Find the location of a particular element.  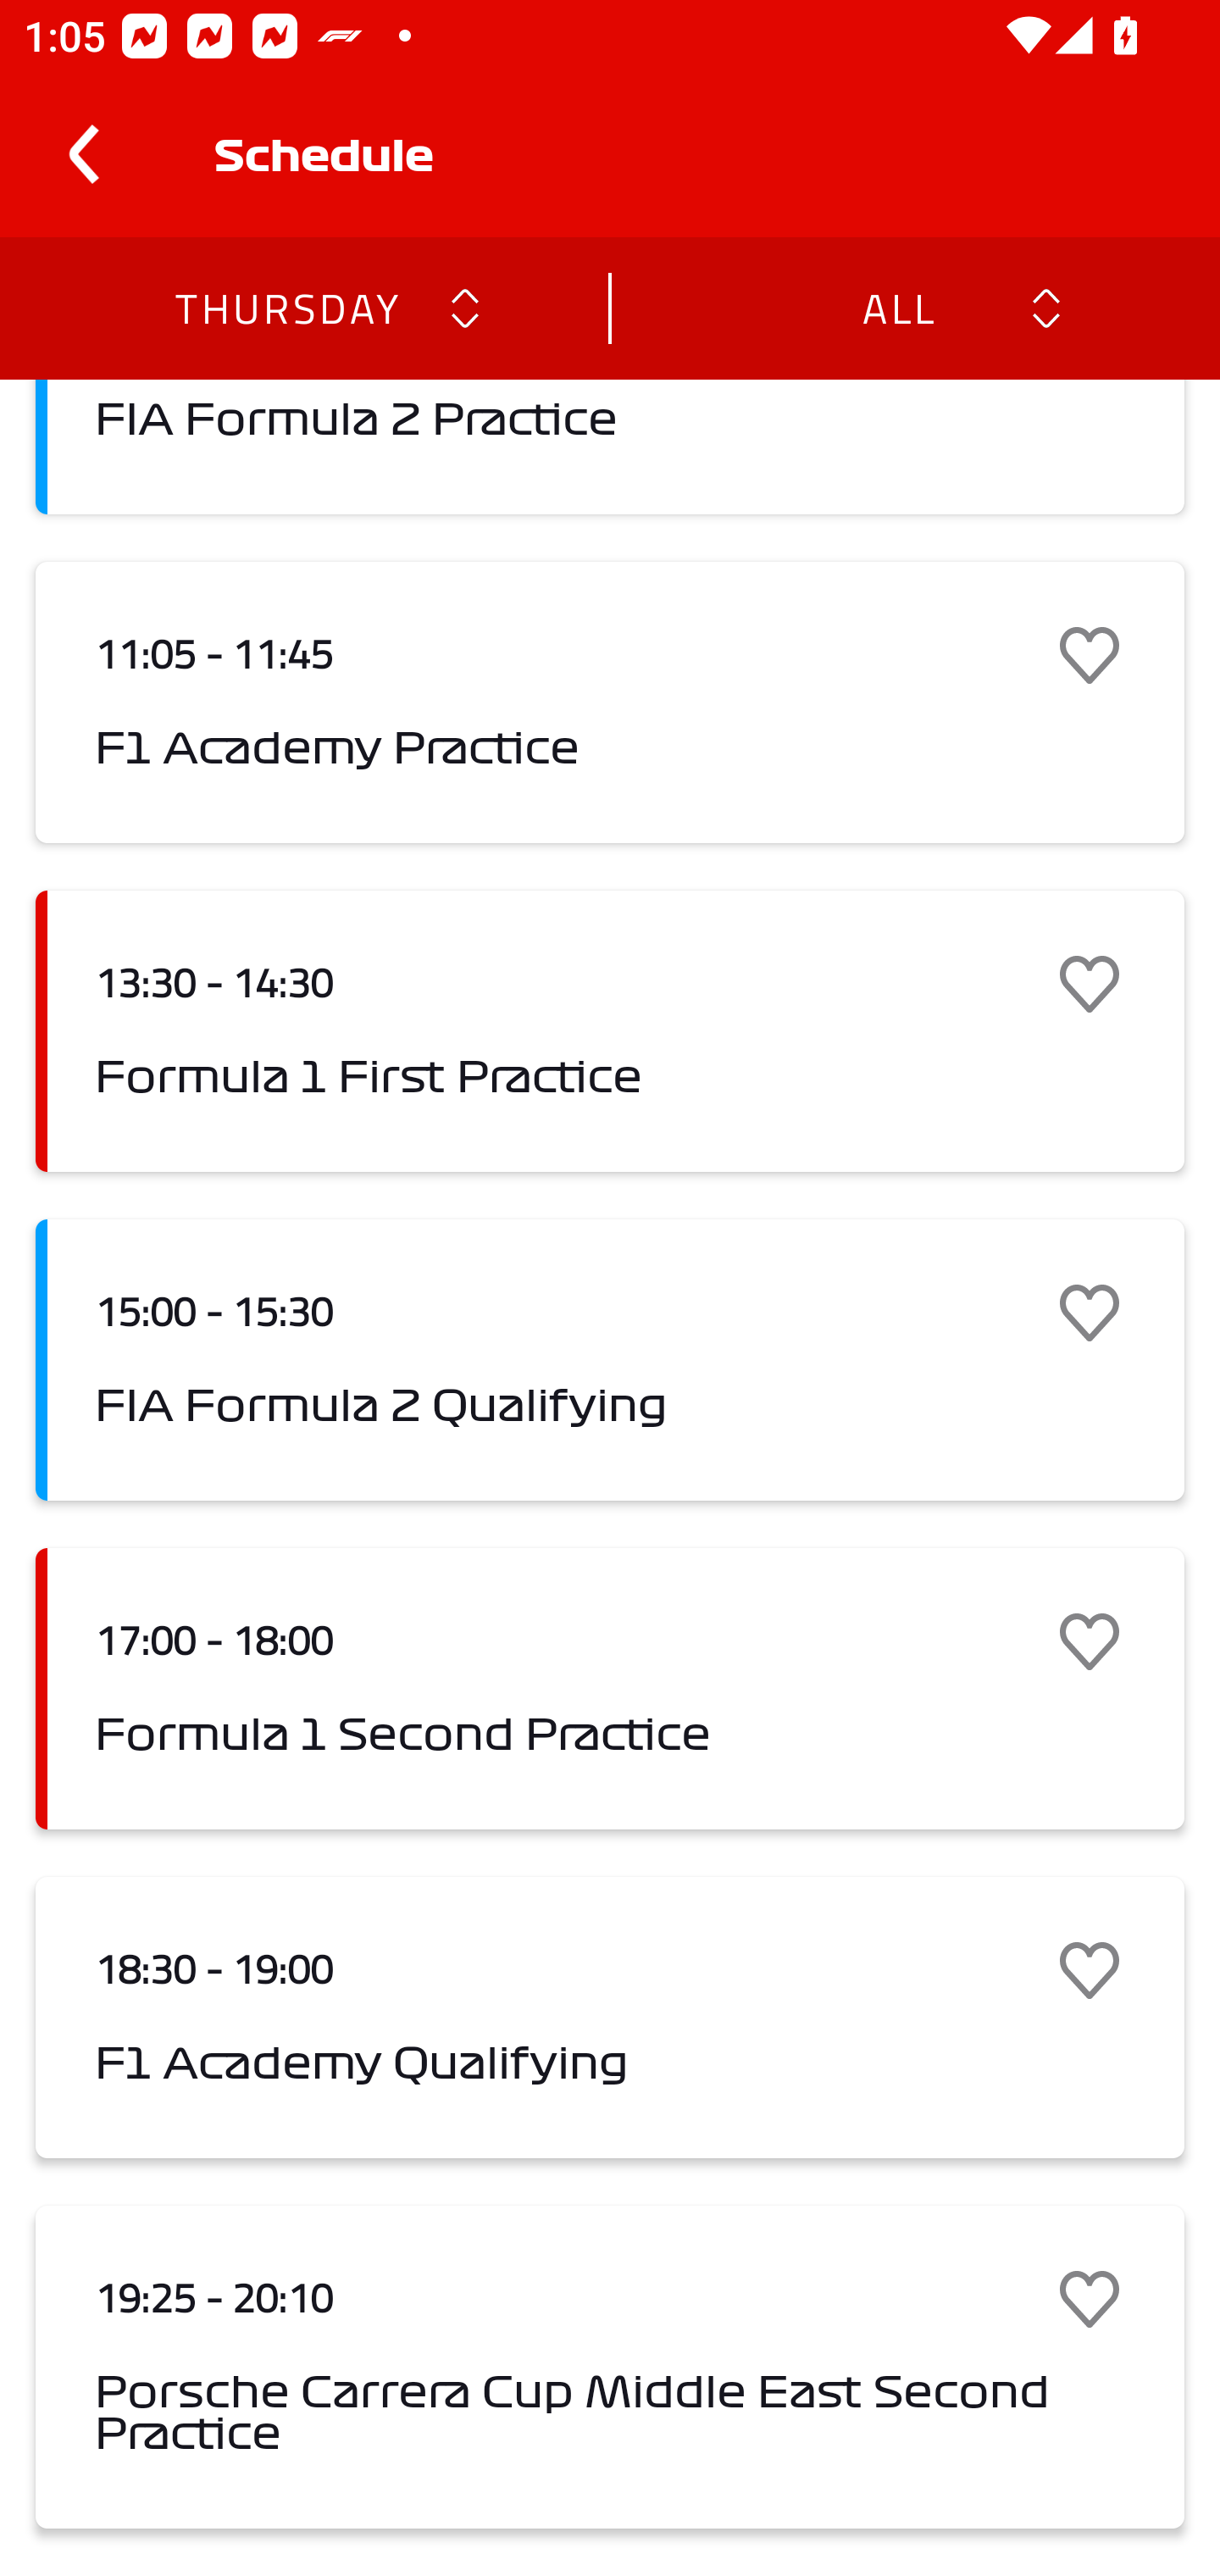

13:30 - 14:30 Formula 1 First Practice is located at coordinates (610, 1031).